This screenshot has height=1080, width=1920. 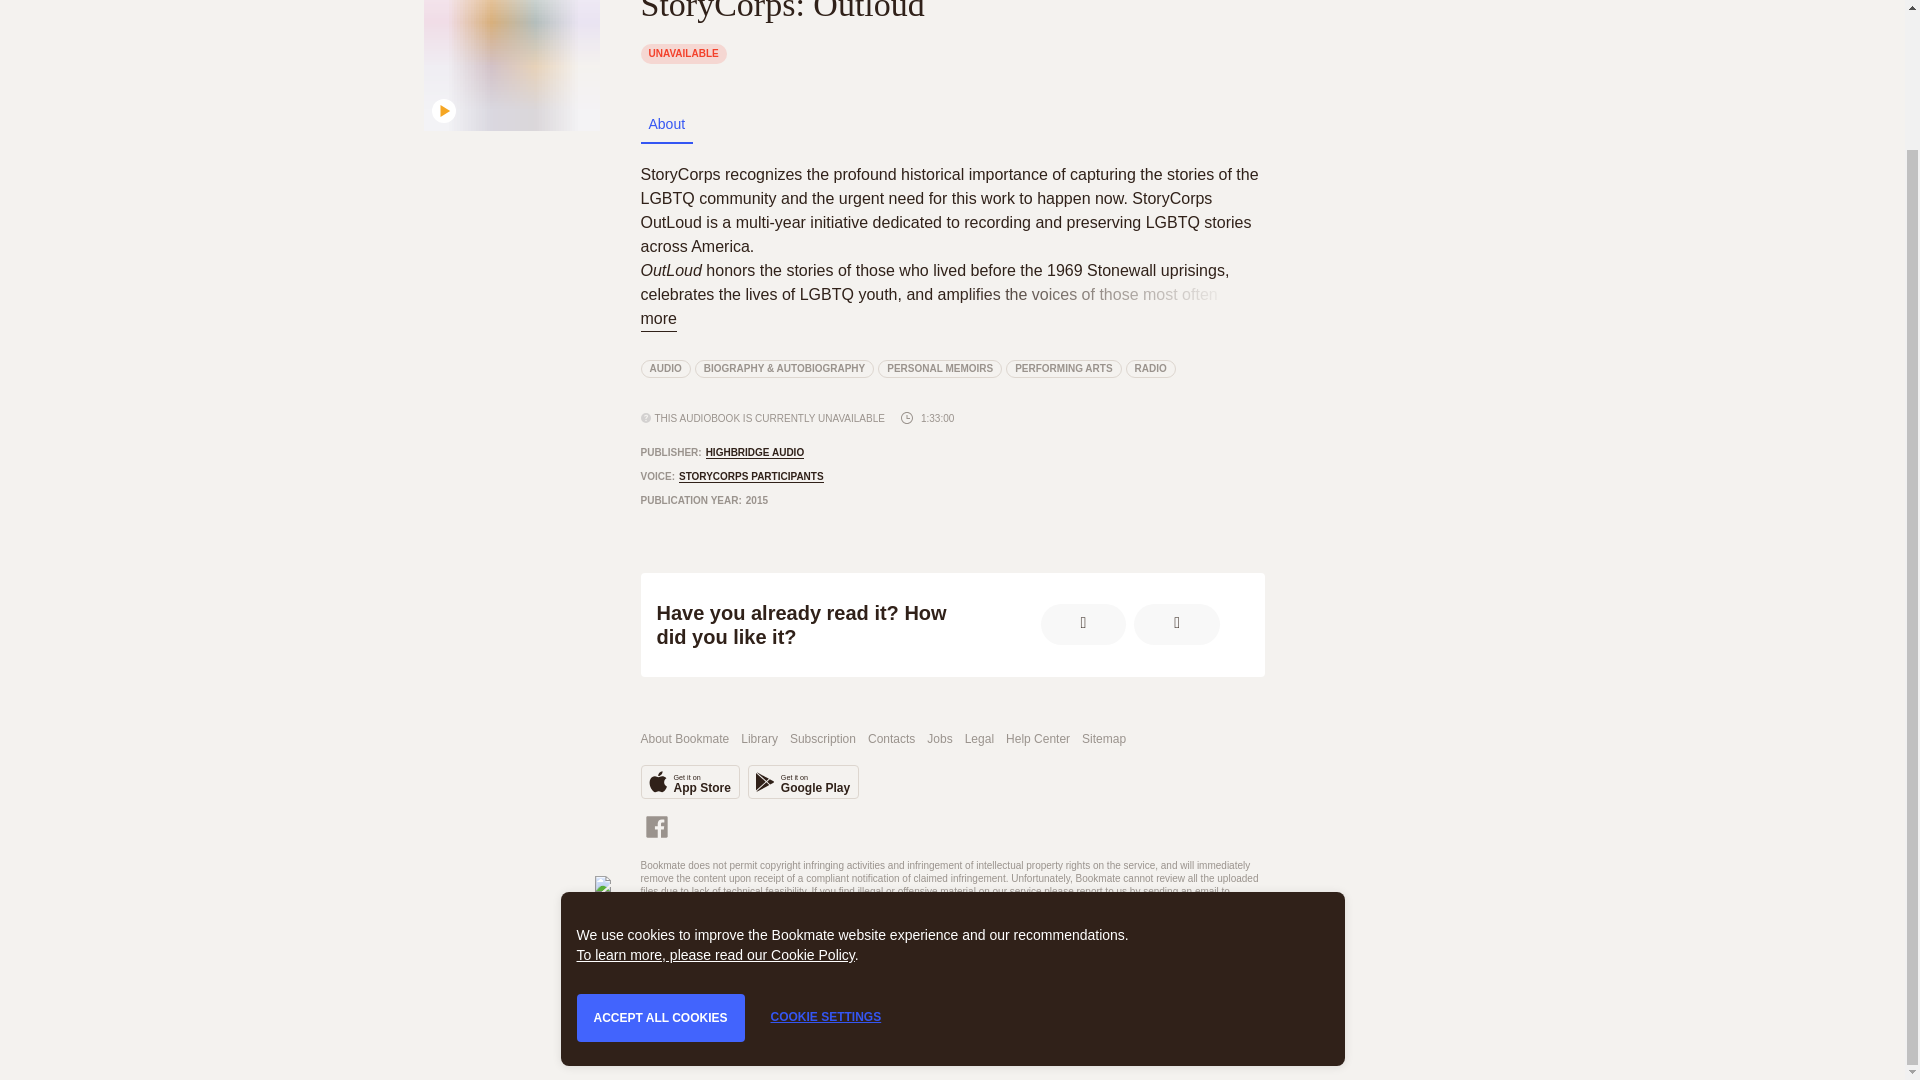 I want to click on Contacts, so click(x=891, y=740).